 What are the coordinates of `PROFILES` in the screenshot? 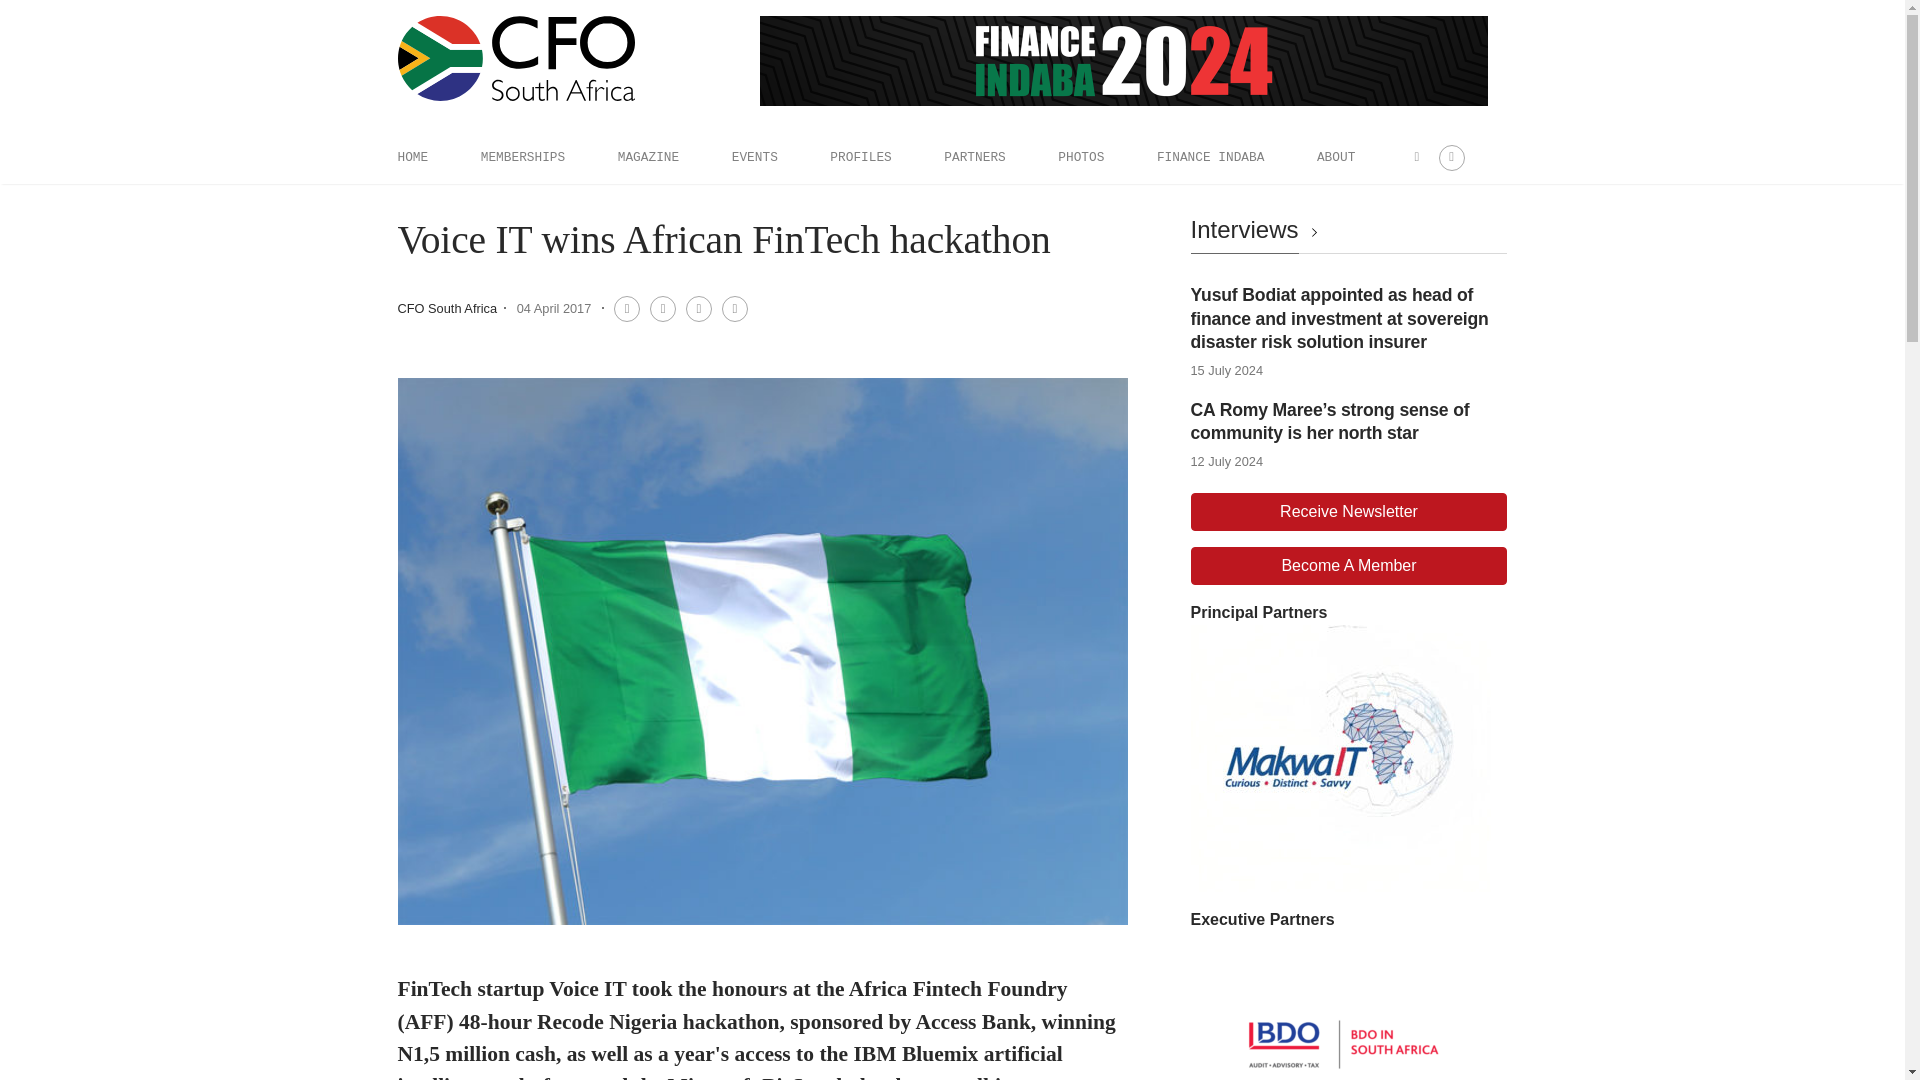 It's located at (860, 157).